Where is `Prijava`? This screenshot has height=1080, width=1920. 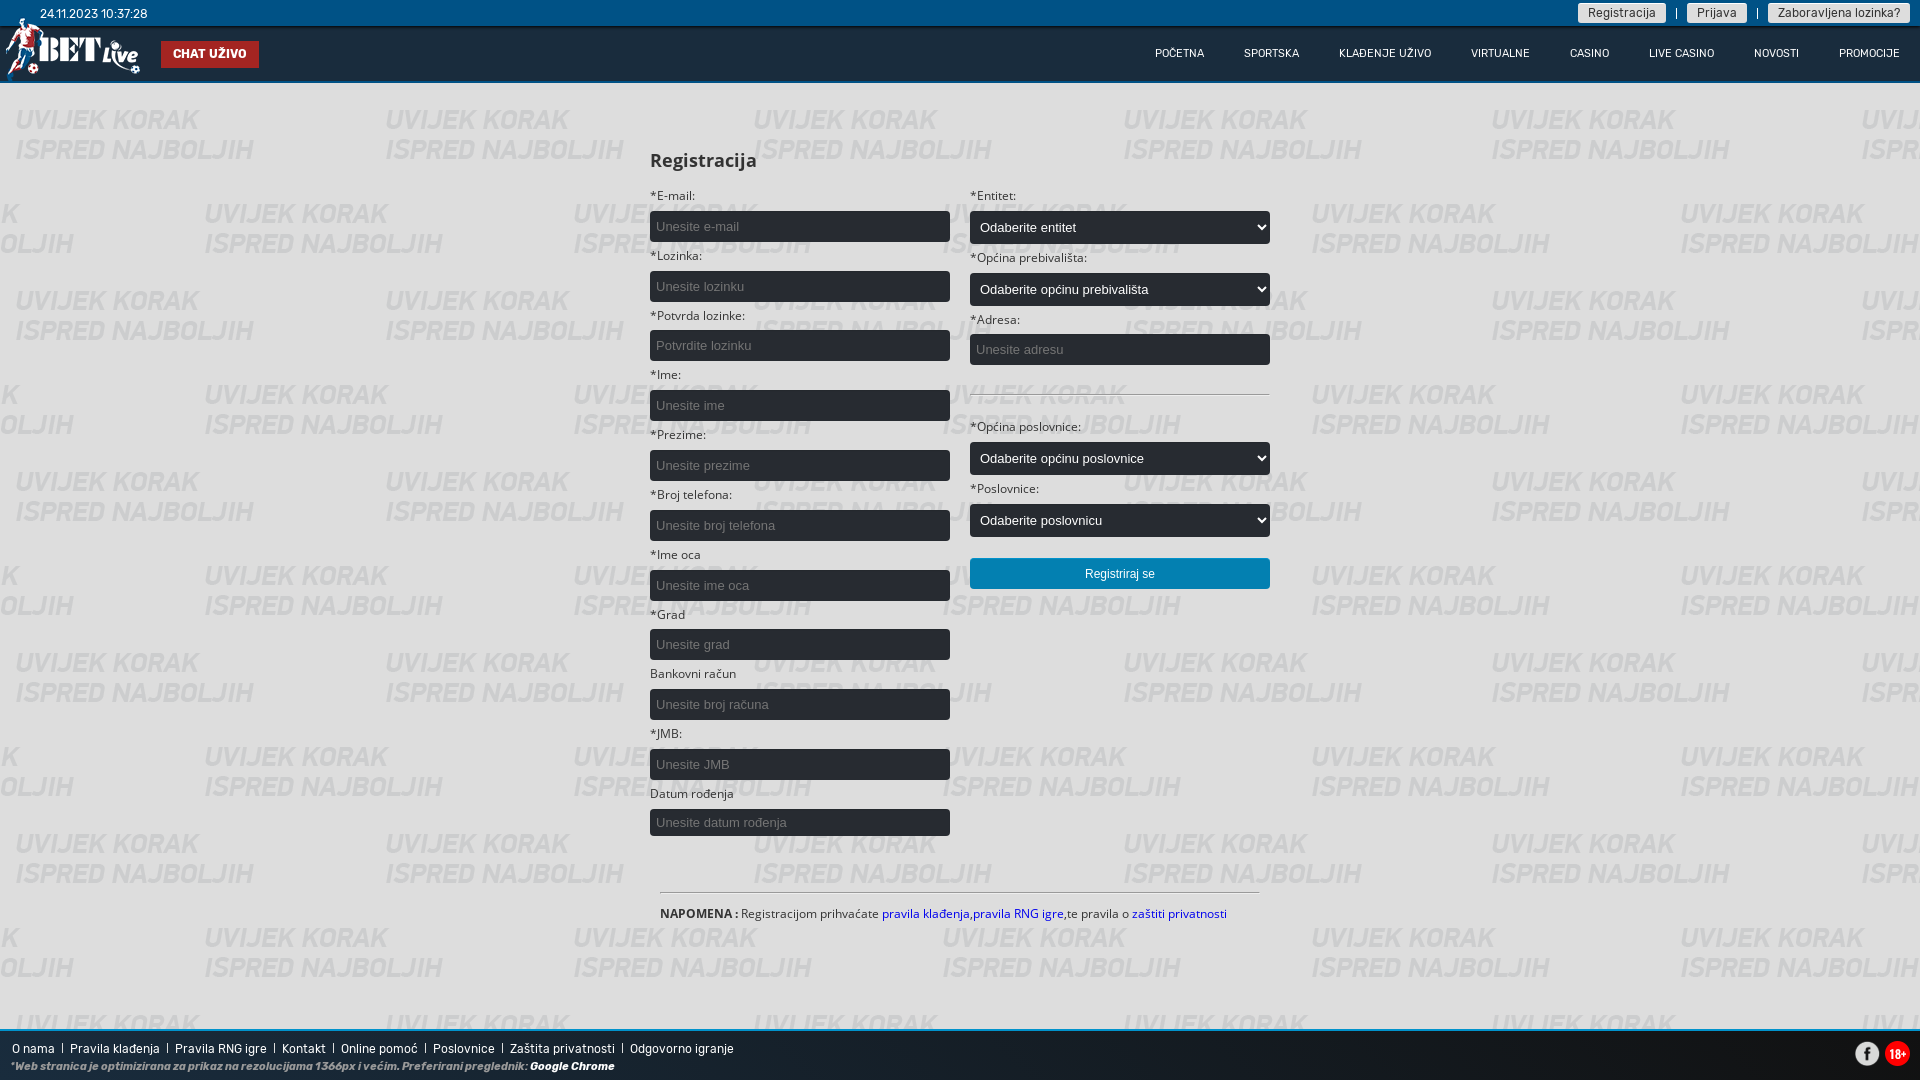
Prijava is located at coordinates (1717, 13).